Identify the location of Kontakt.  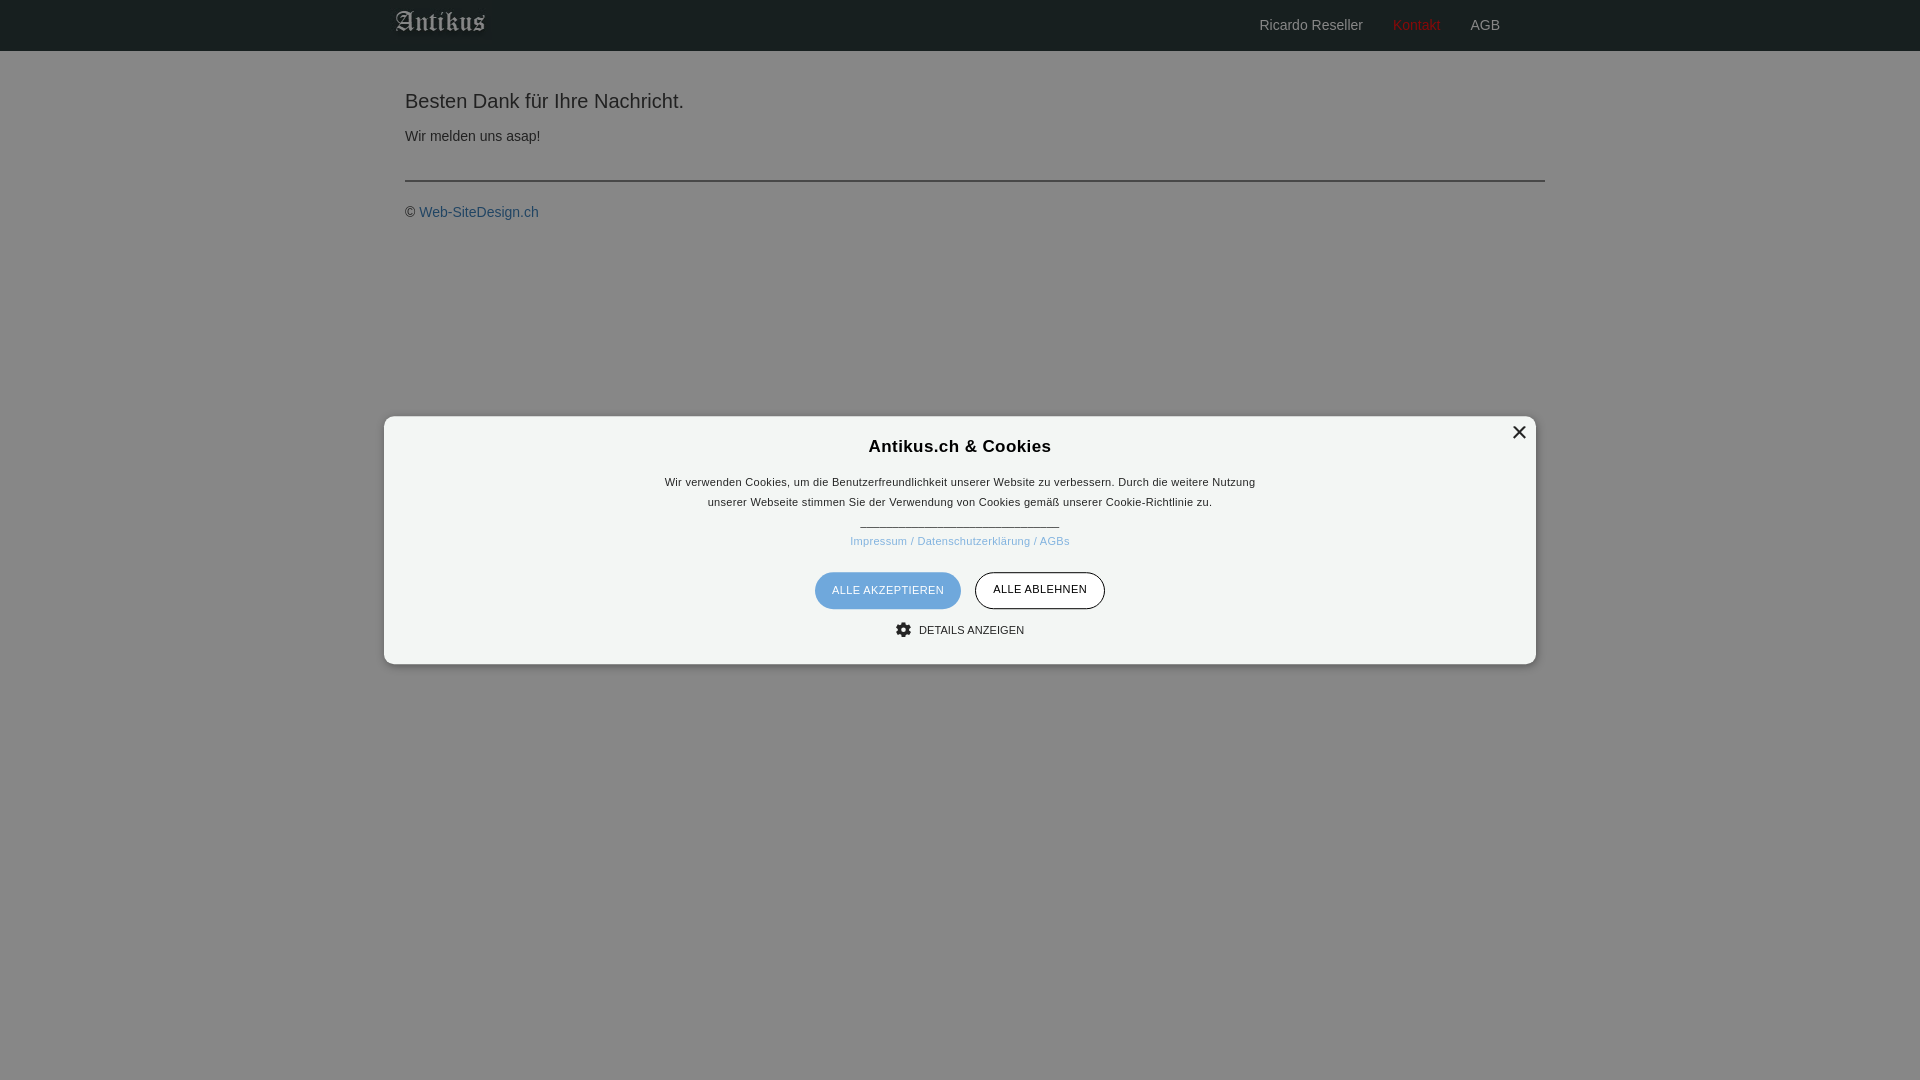
(1416, 25).